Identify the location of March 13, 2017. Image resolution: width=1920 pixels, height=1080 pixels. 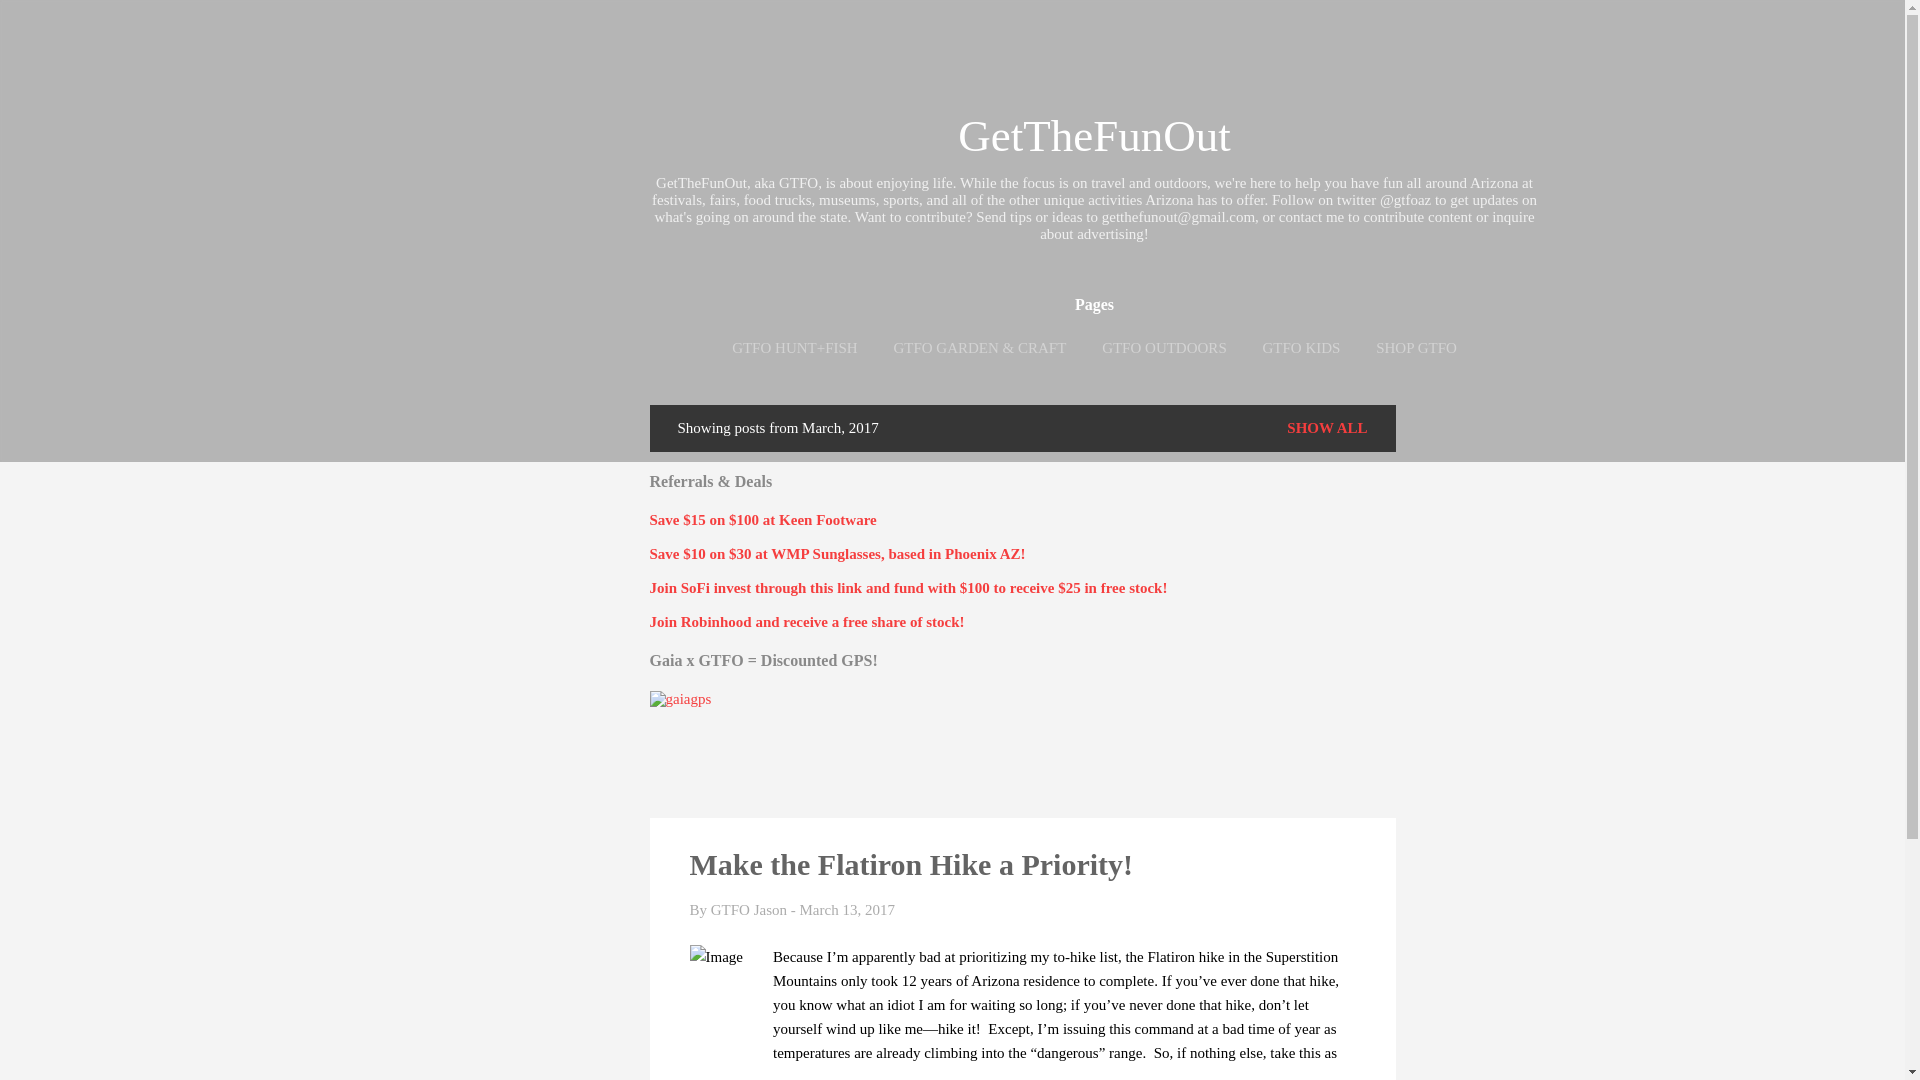
(847, 910).